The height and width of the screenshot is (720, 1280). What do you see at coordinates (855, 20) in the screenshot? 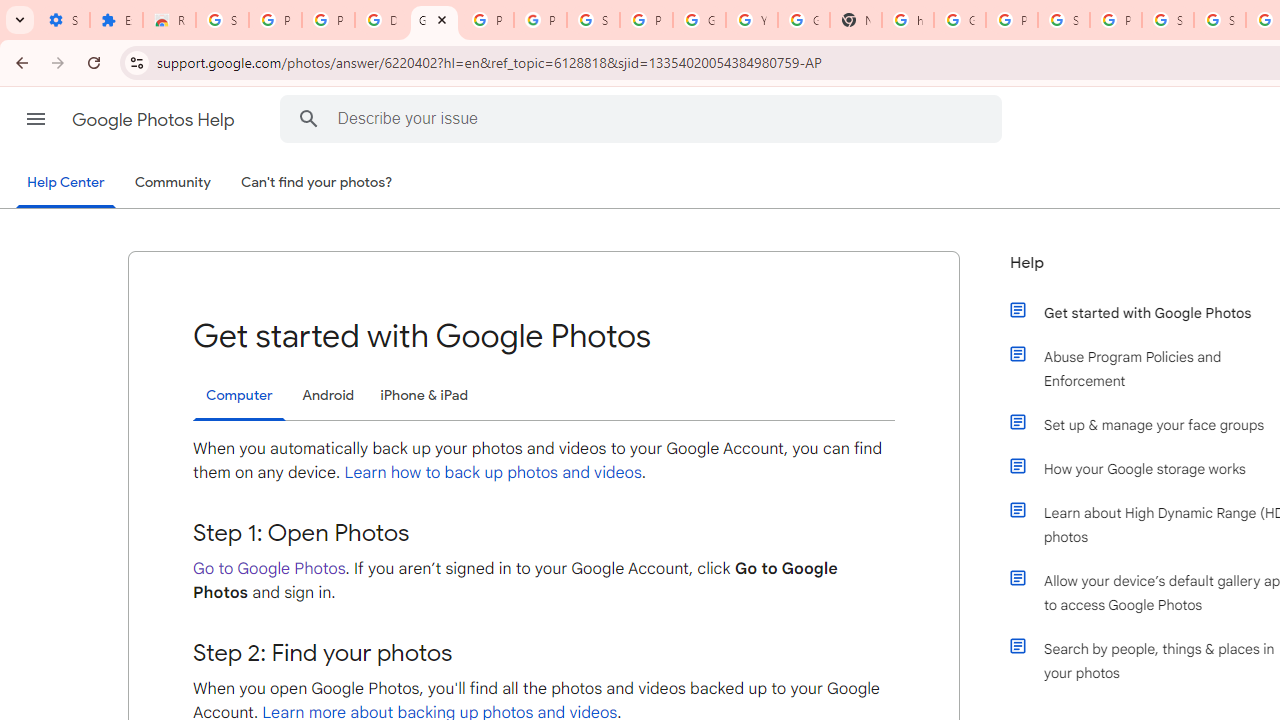
I see `New Tab` at bounding box center [855, 20].